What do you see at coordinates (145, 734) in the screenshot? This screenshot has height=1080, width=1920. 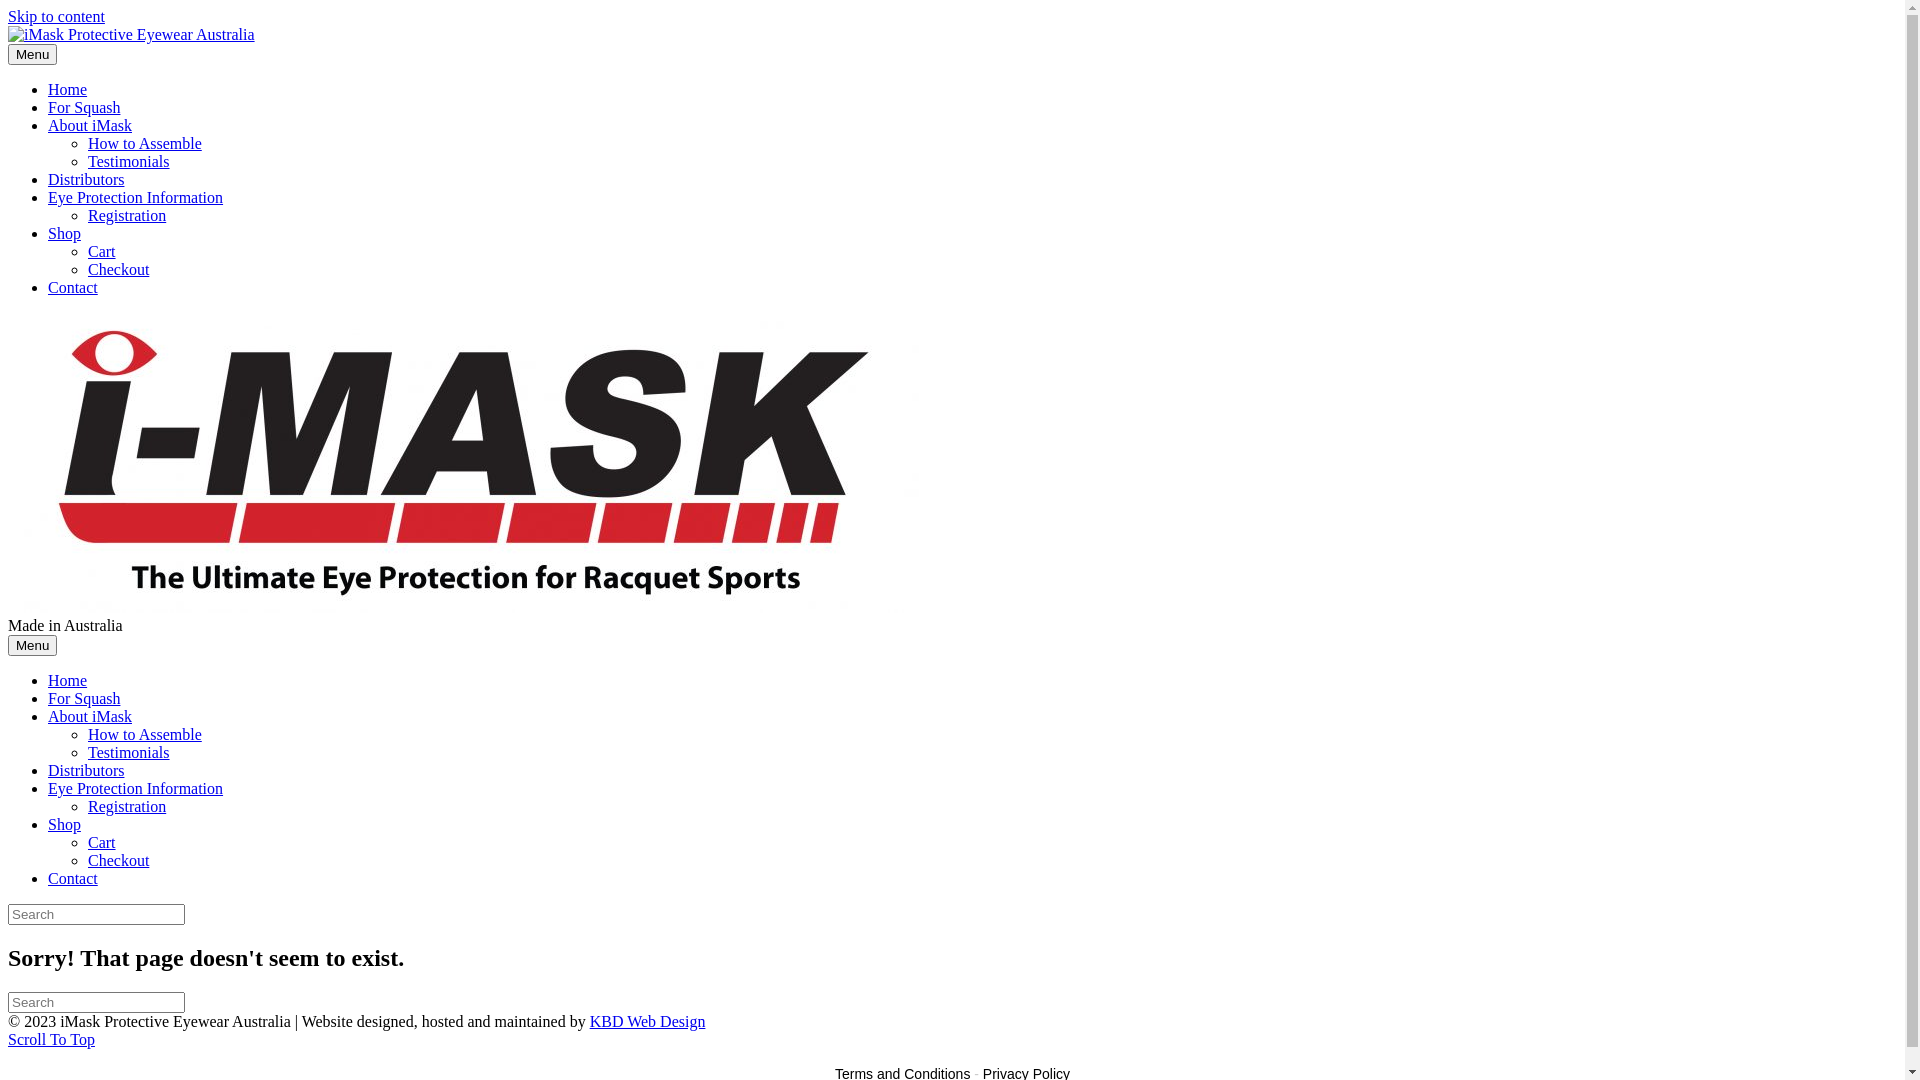 I see `How to Assemble` at bounding box center [145, 734].